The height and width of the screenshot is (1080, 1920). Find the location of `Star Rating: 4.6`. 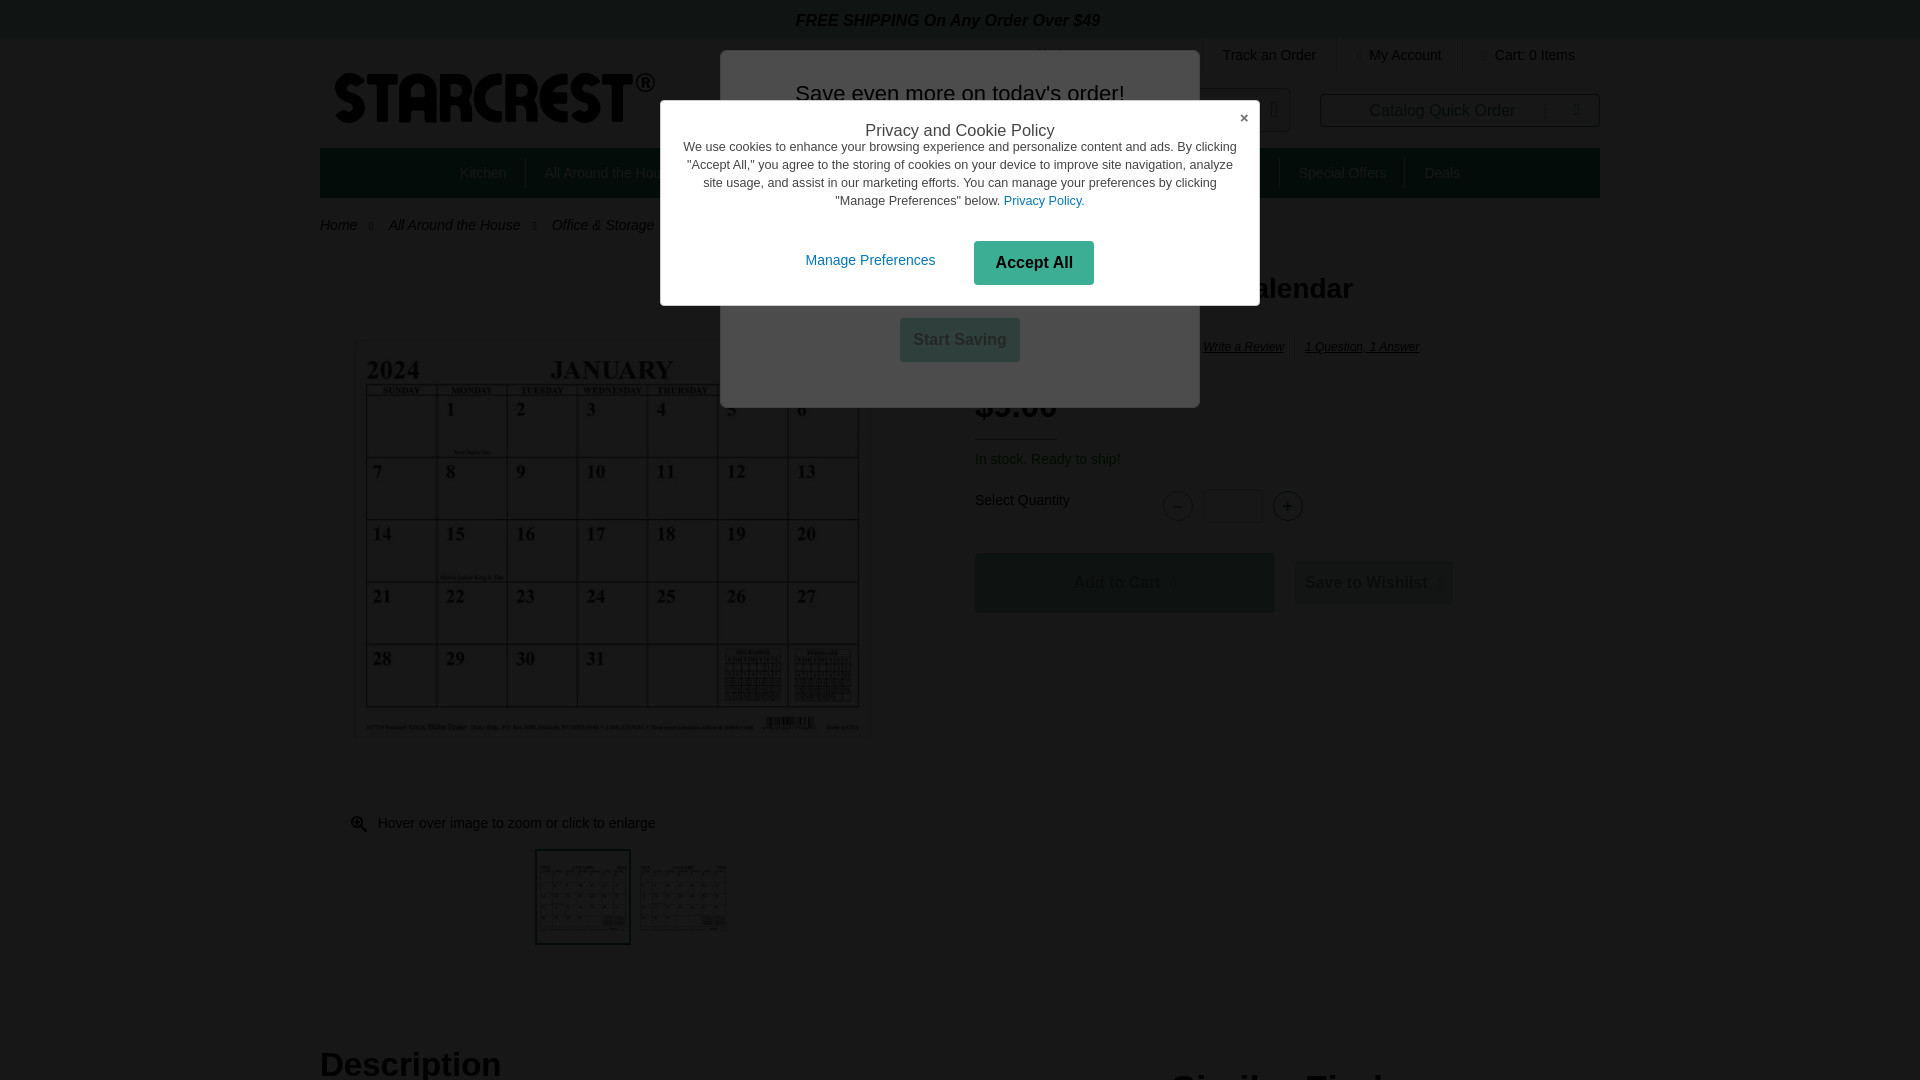

Star Rating: 4.6 is located at coordinates (1020, 348).